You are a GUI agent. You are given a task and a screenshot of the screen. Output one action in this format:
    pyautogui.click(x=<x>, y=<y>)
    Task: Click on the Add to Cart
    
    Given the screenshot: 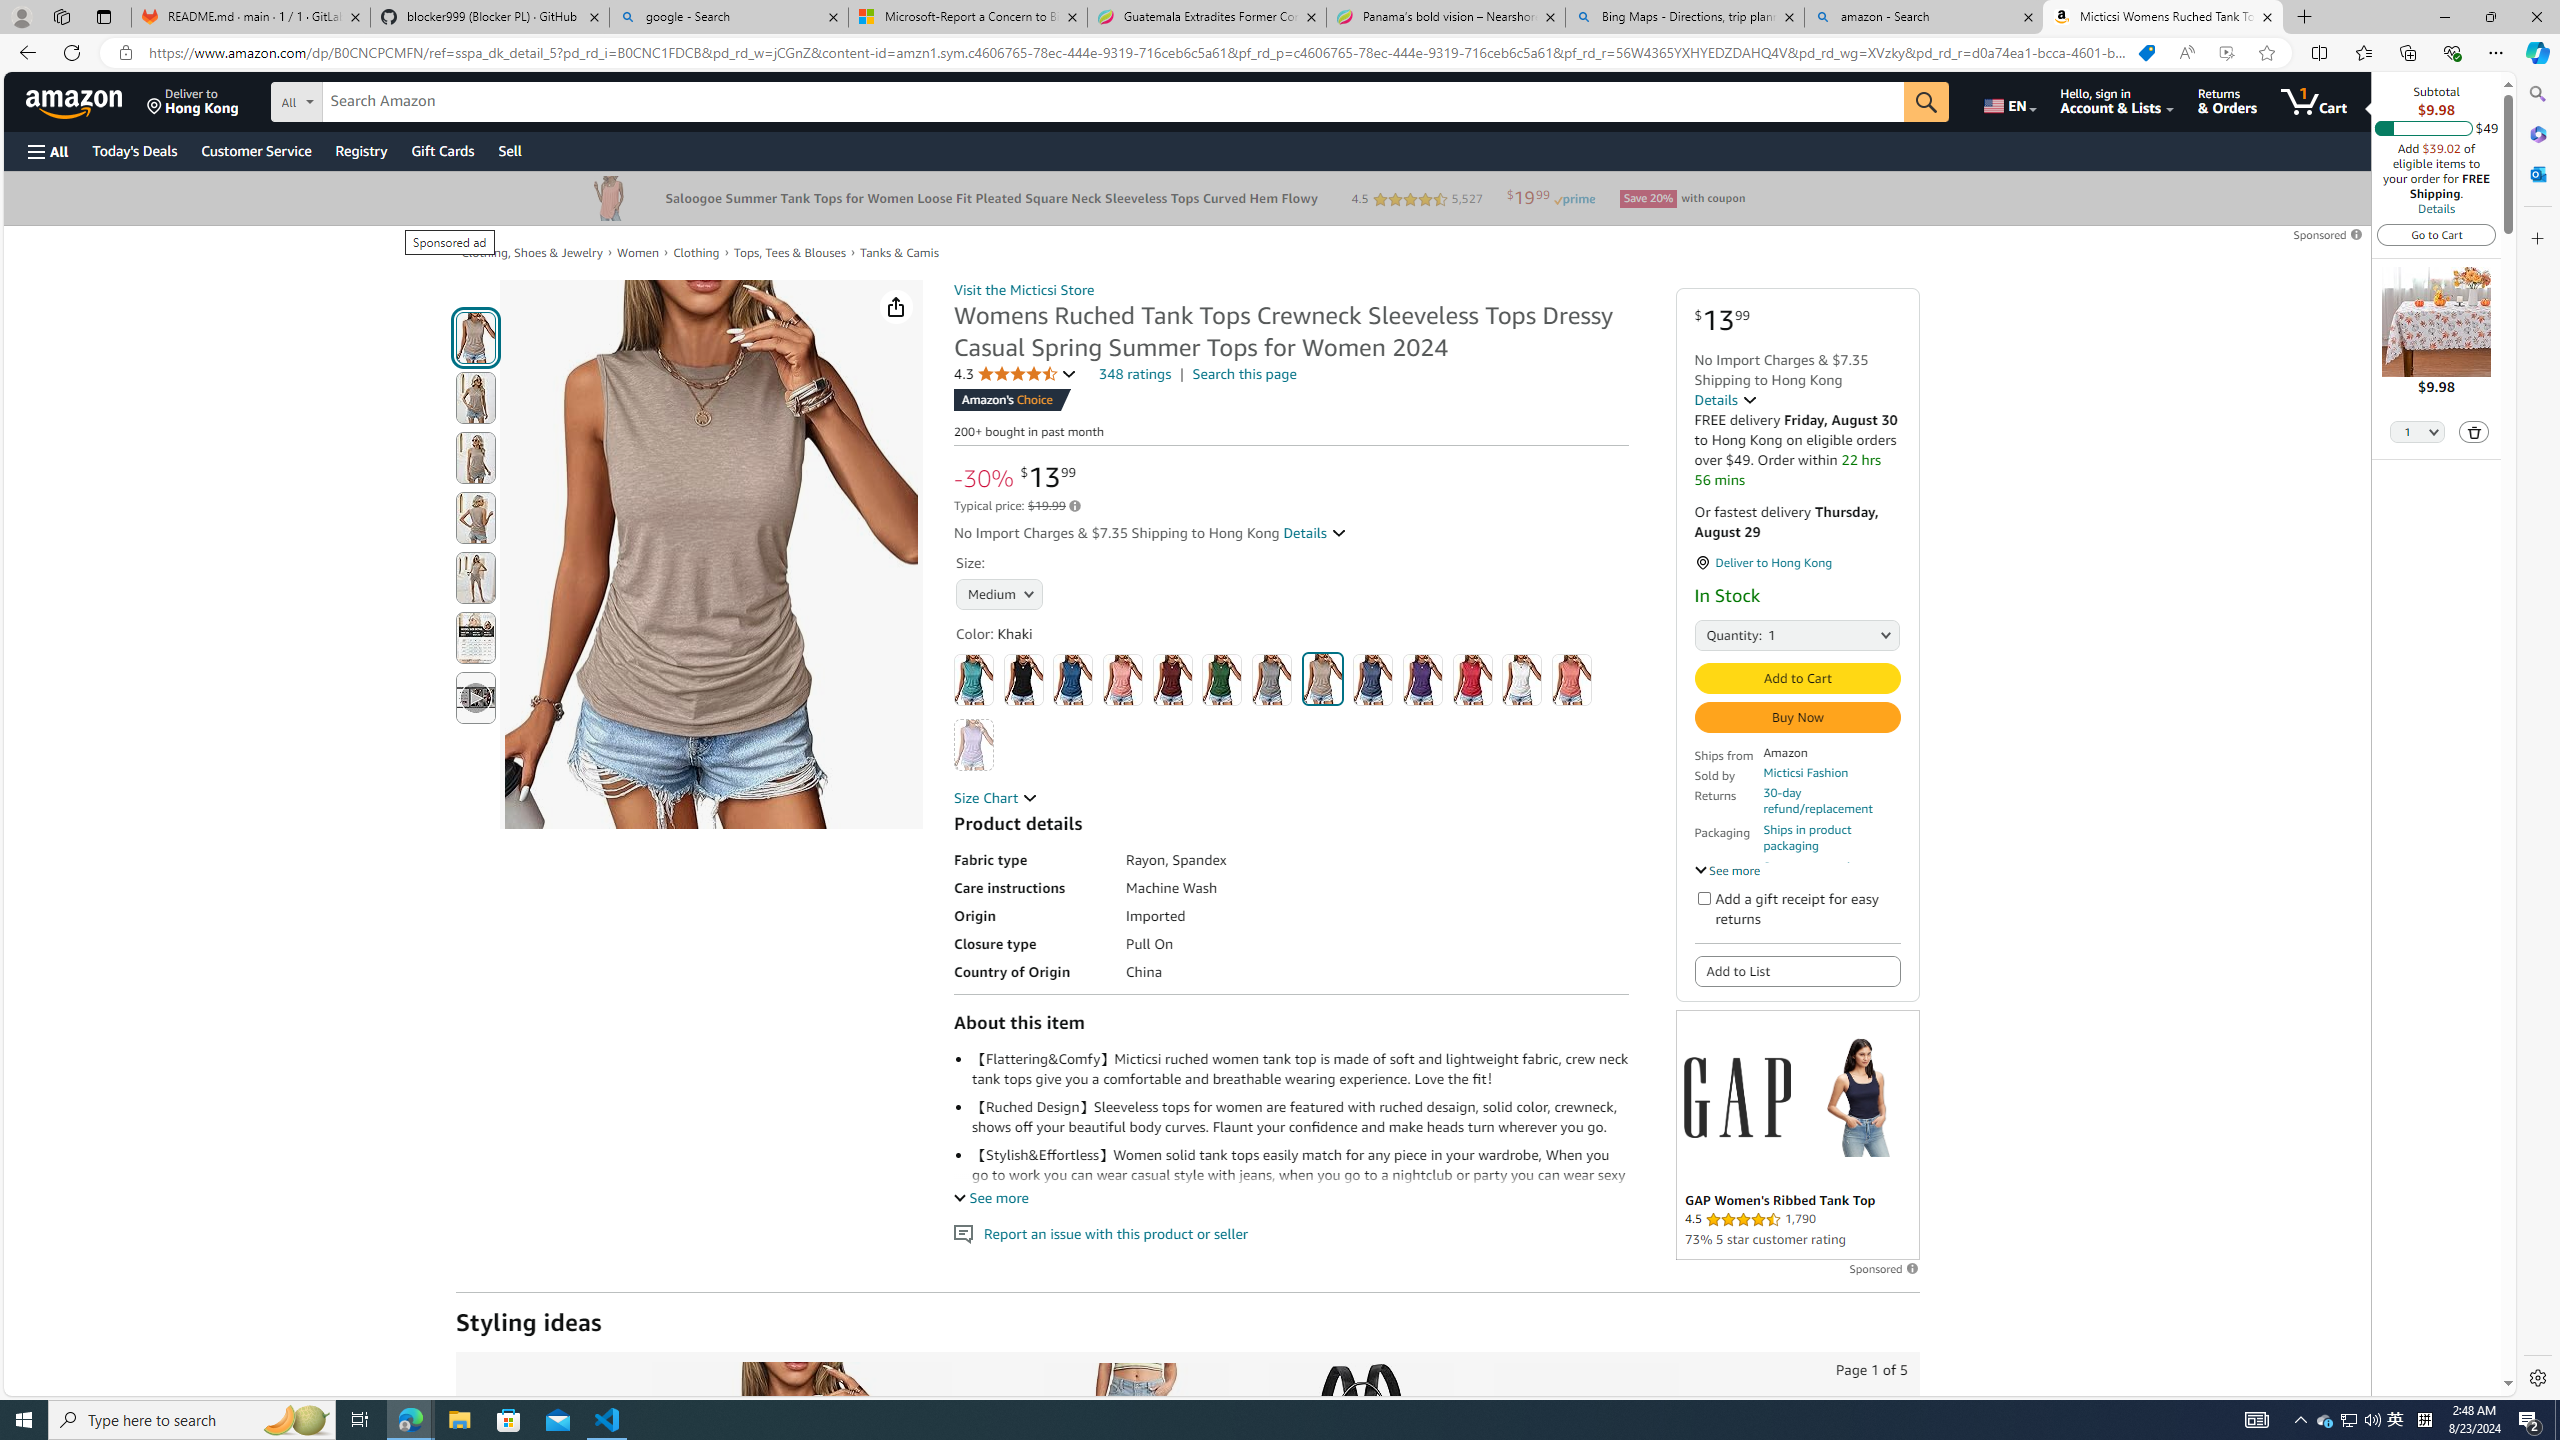 What is the action you would take?
    pyautogui.click(x=1796, y=678)
    